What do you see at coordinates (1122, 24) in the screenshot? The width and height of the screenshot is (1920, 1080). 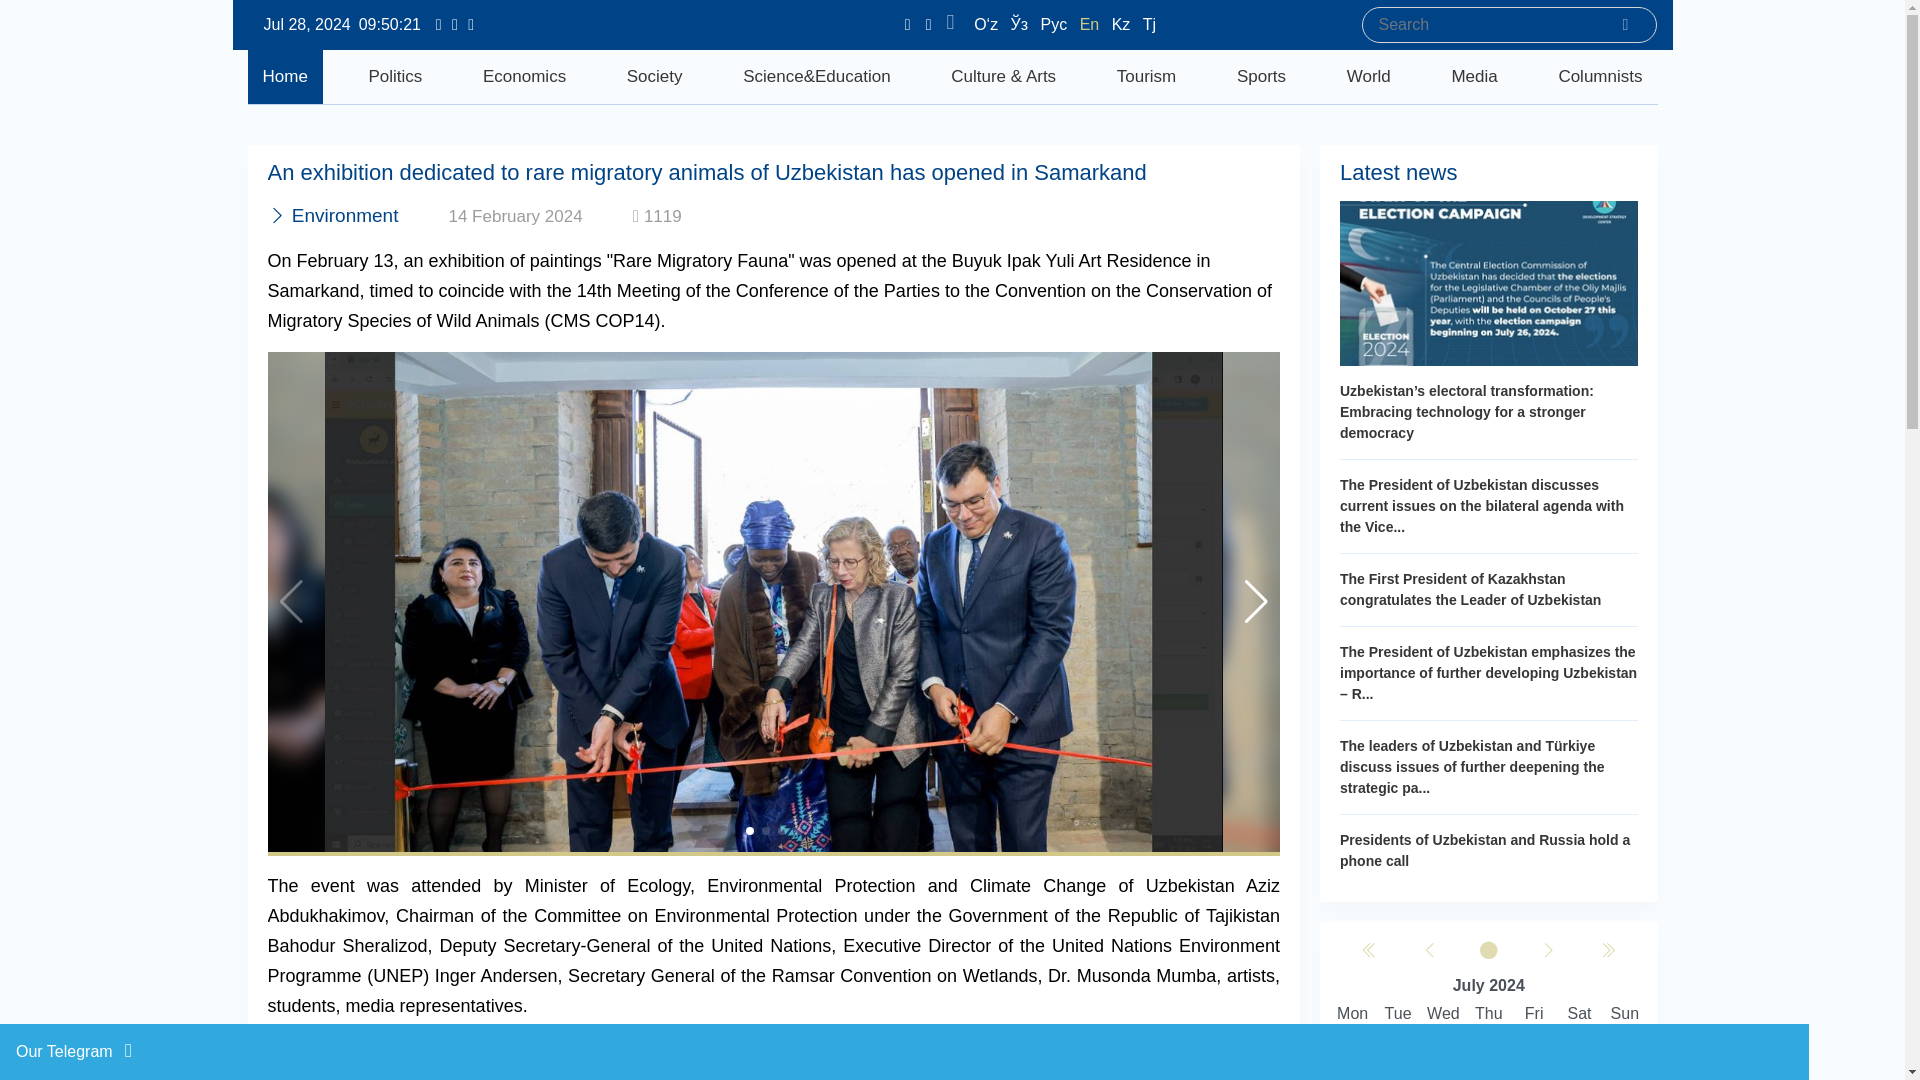 I see `Kz` at bounding box center [1122, 24].